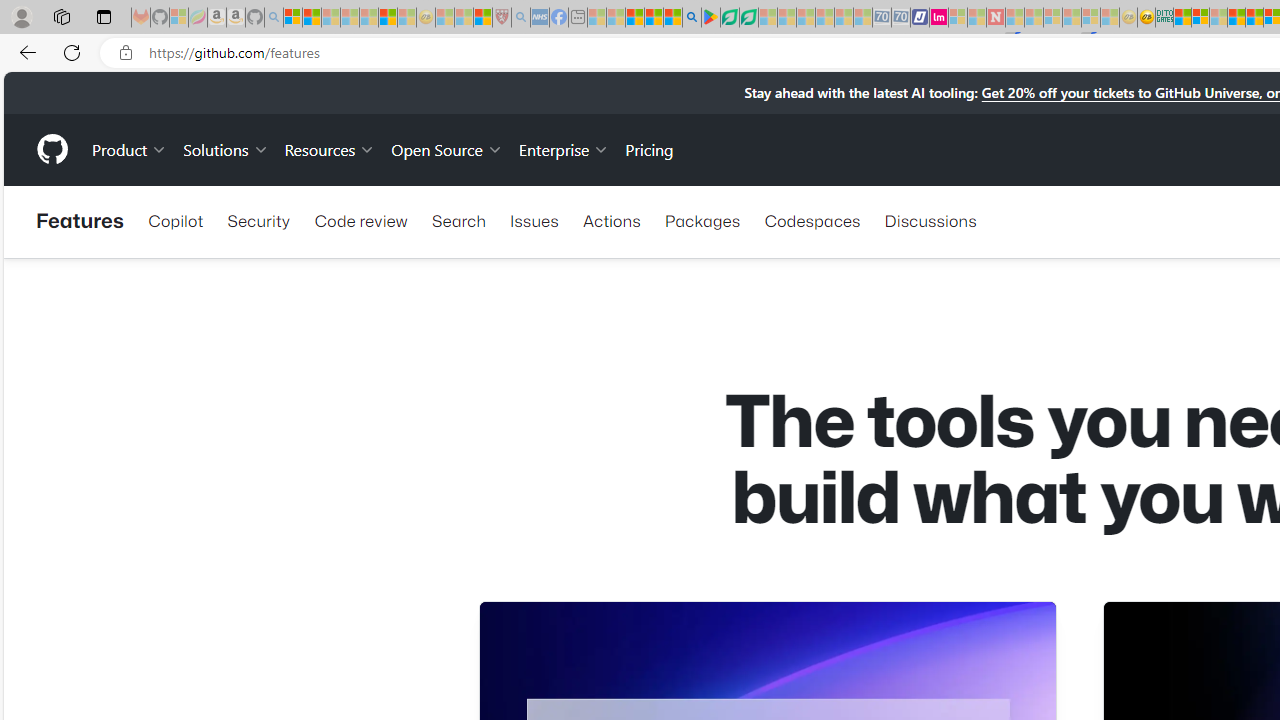 The width and height of the screenshot is (1280, 720). I want to click on Copilot, so click(176, 220).